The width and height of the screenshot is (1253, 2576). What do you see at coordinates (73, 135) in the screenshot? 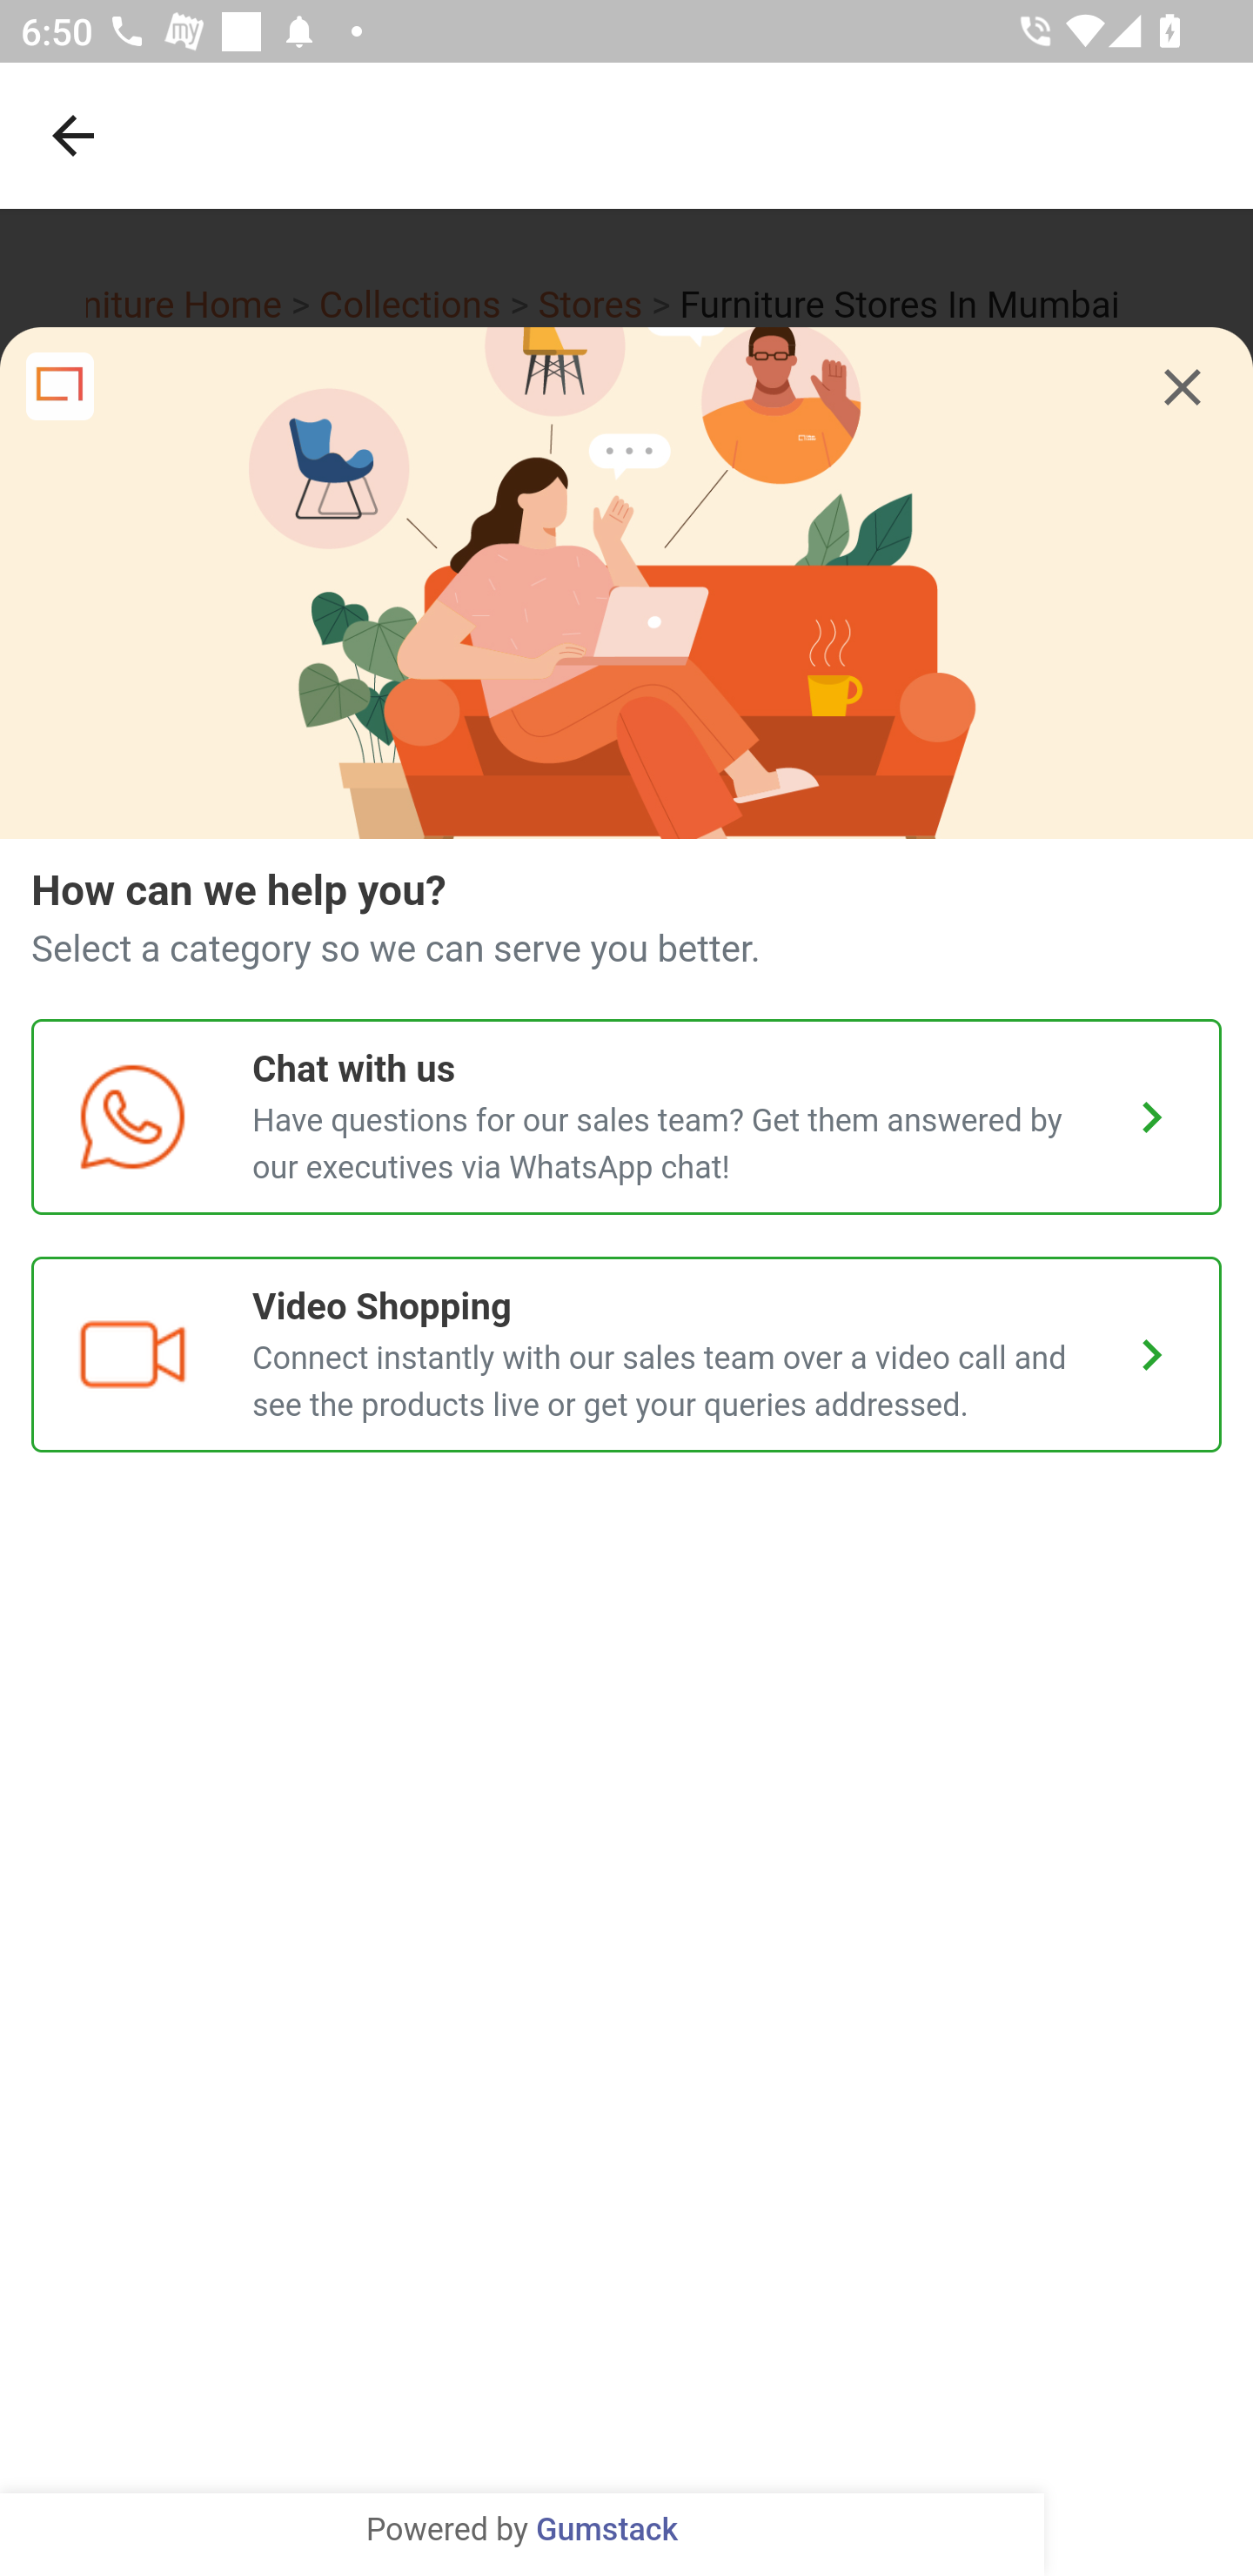
I see `Navigate up` at bounding box center [73, 135].